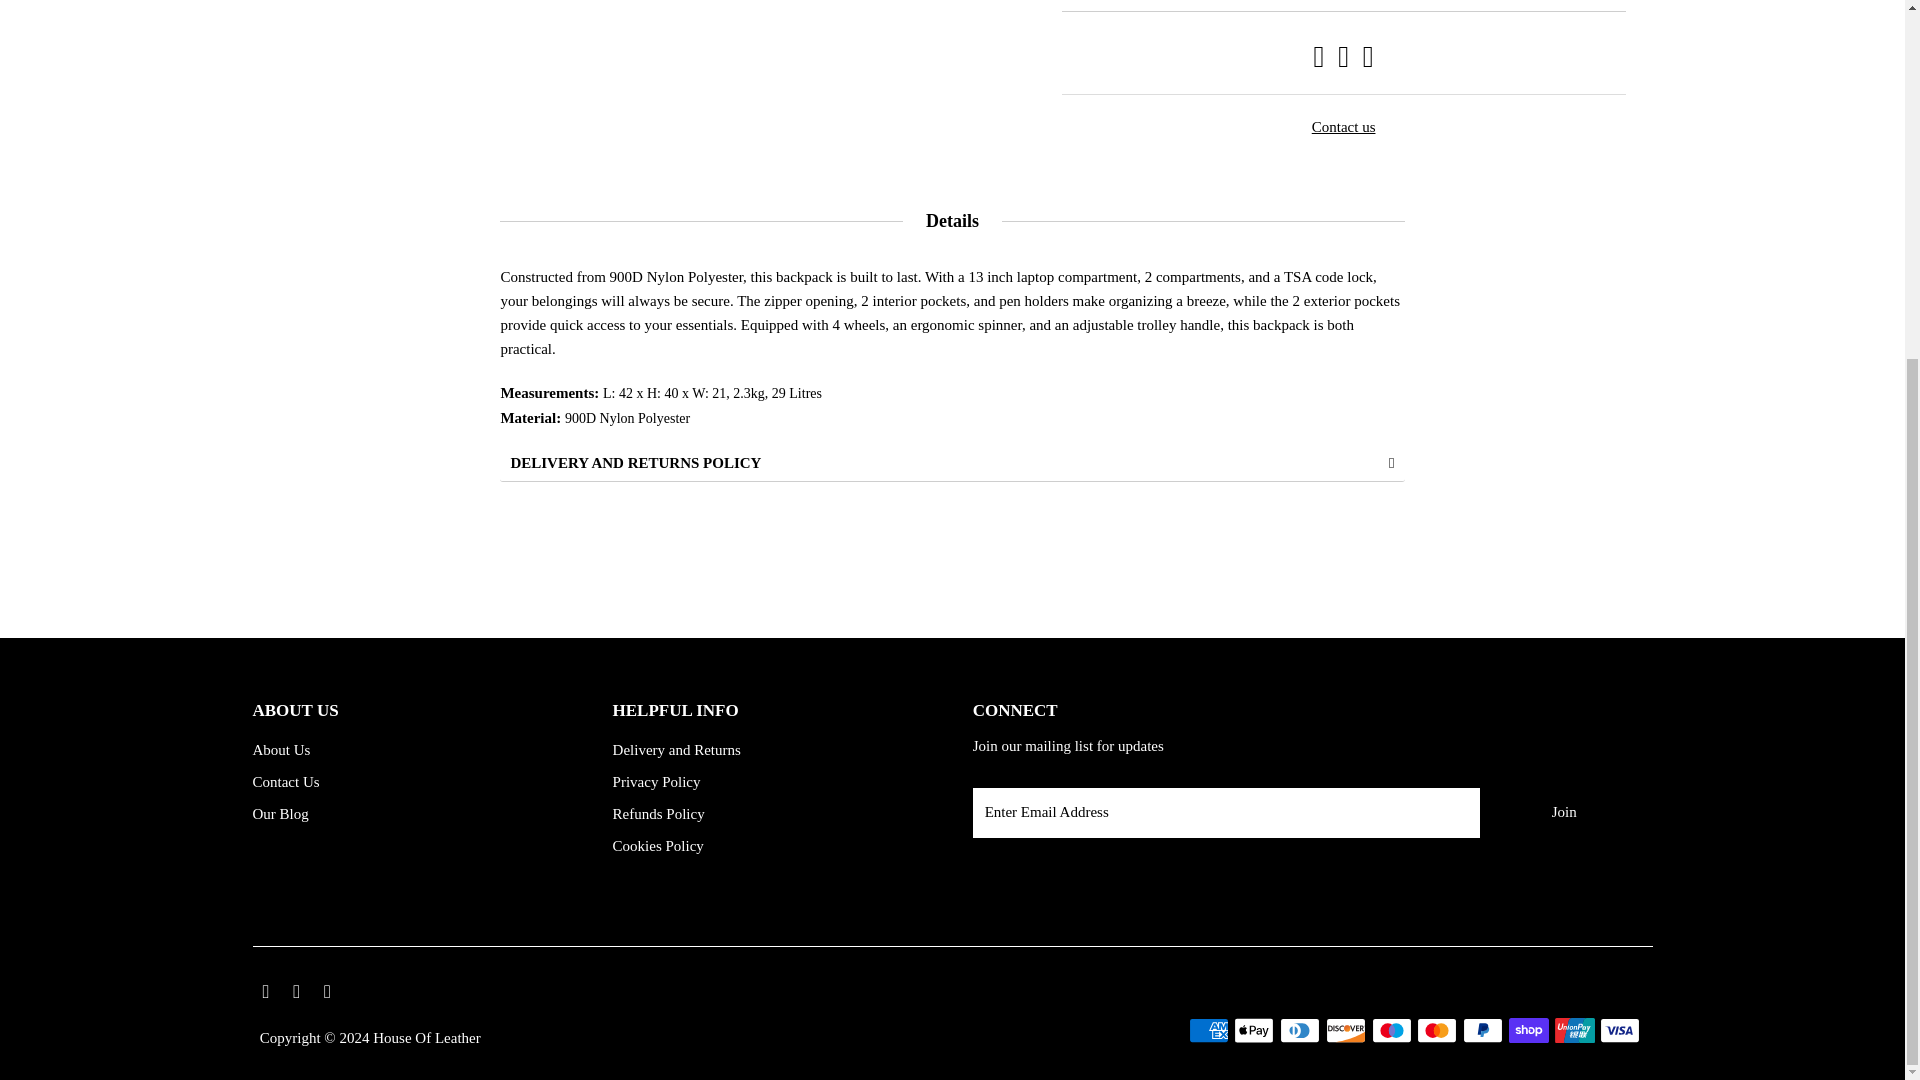  What do you see at coordinates (1529, 1030) in the screenshot?
I see `Shop Pay` at bounding box center [1529, 1030].